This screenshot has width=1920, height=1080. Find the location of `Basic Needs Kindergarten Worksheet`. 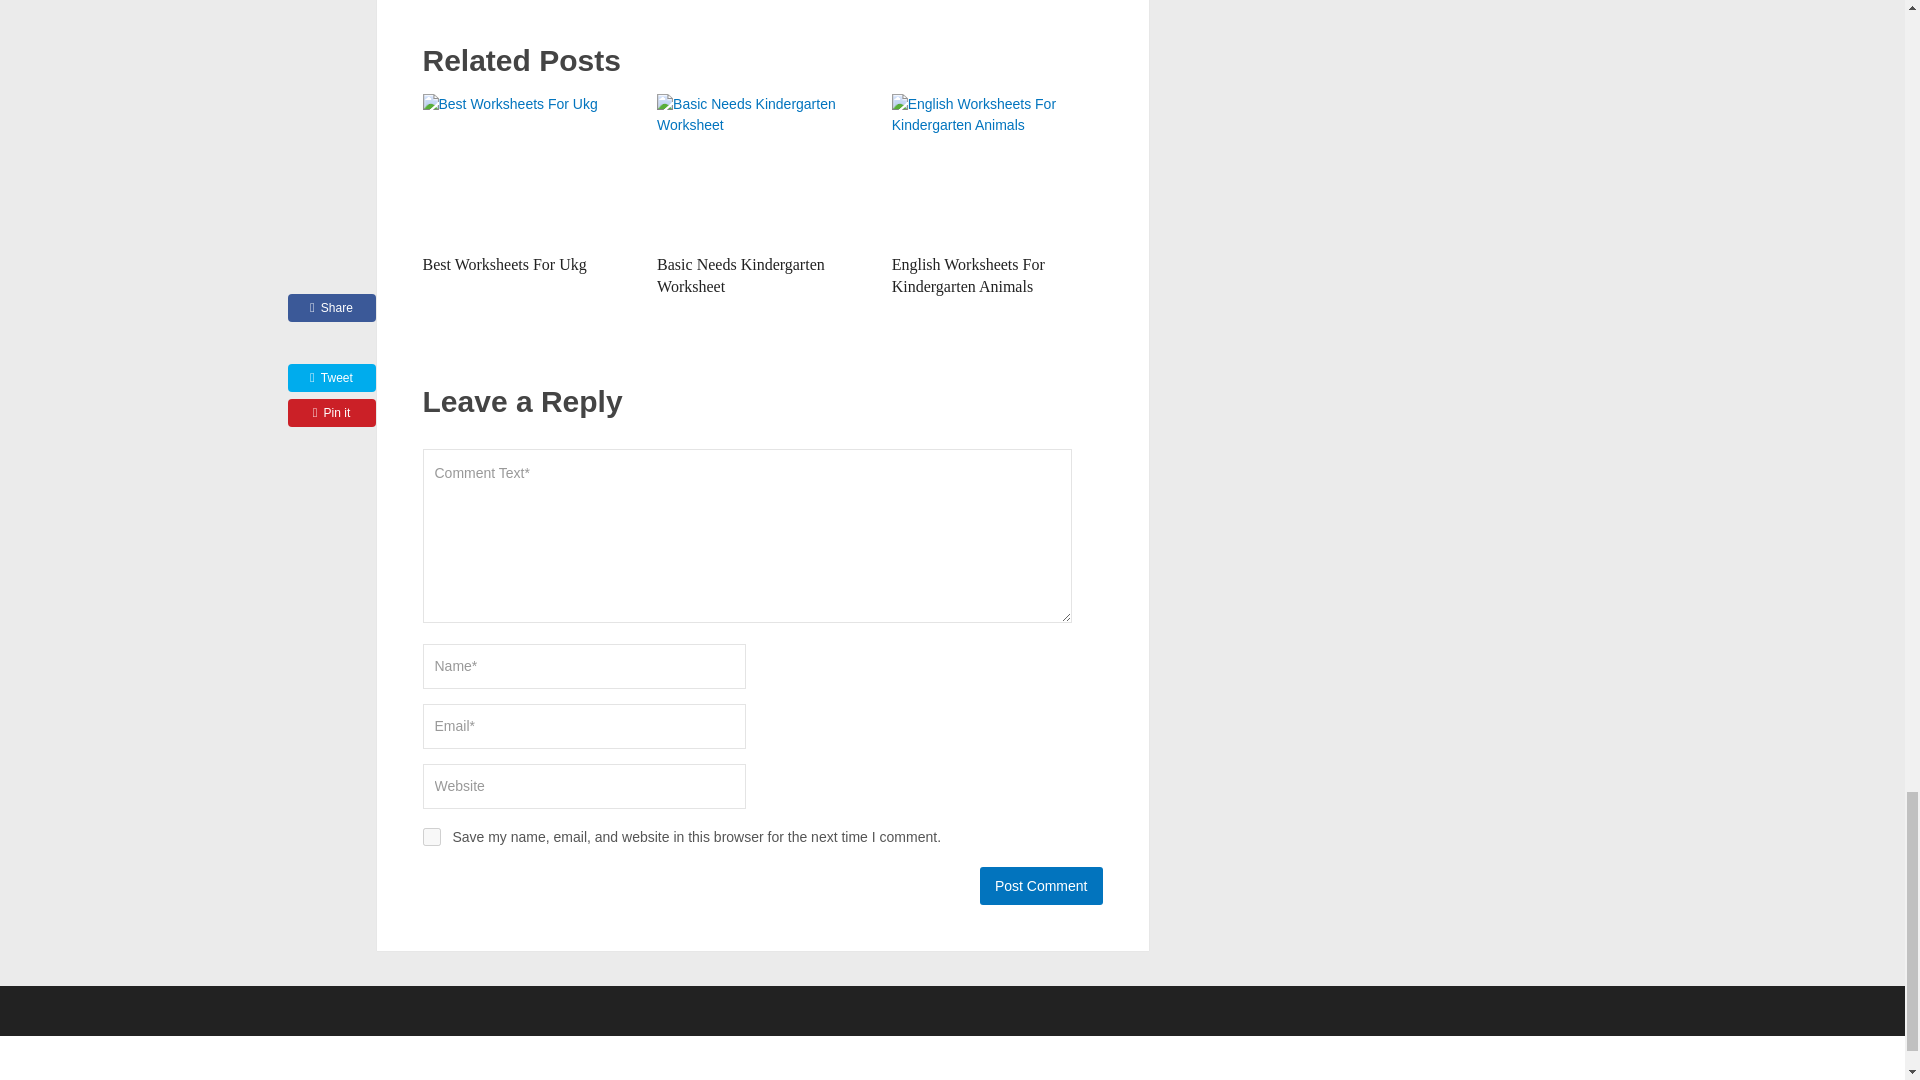

Basic Needs Kindergarten Worksheet is located at coordinates (740, 274).